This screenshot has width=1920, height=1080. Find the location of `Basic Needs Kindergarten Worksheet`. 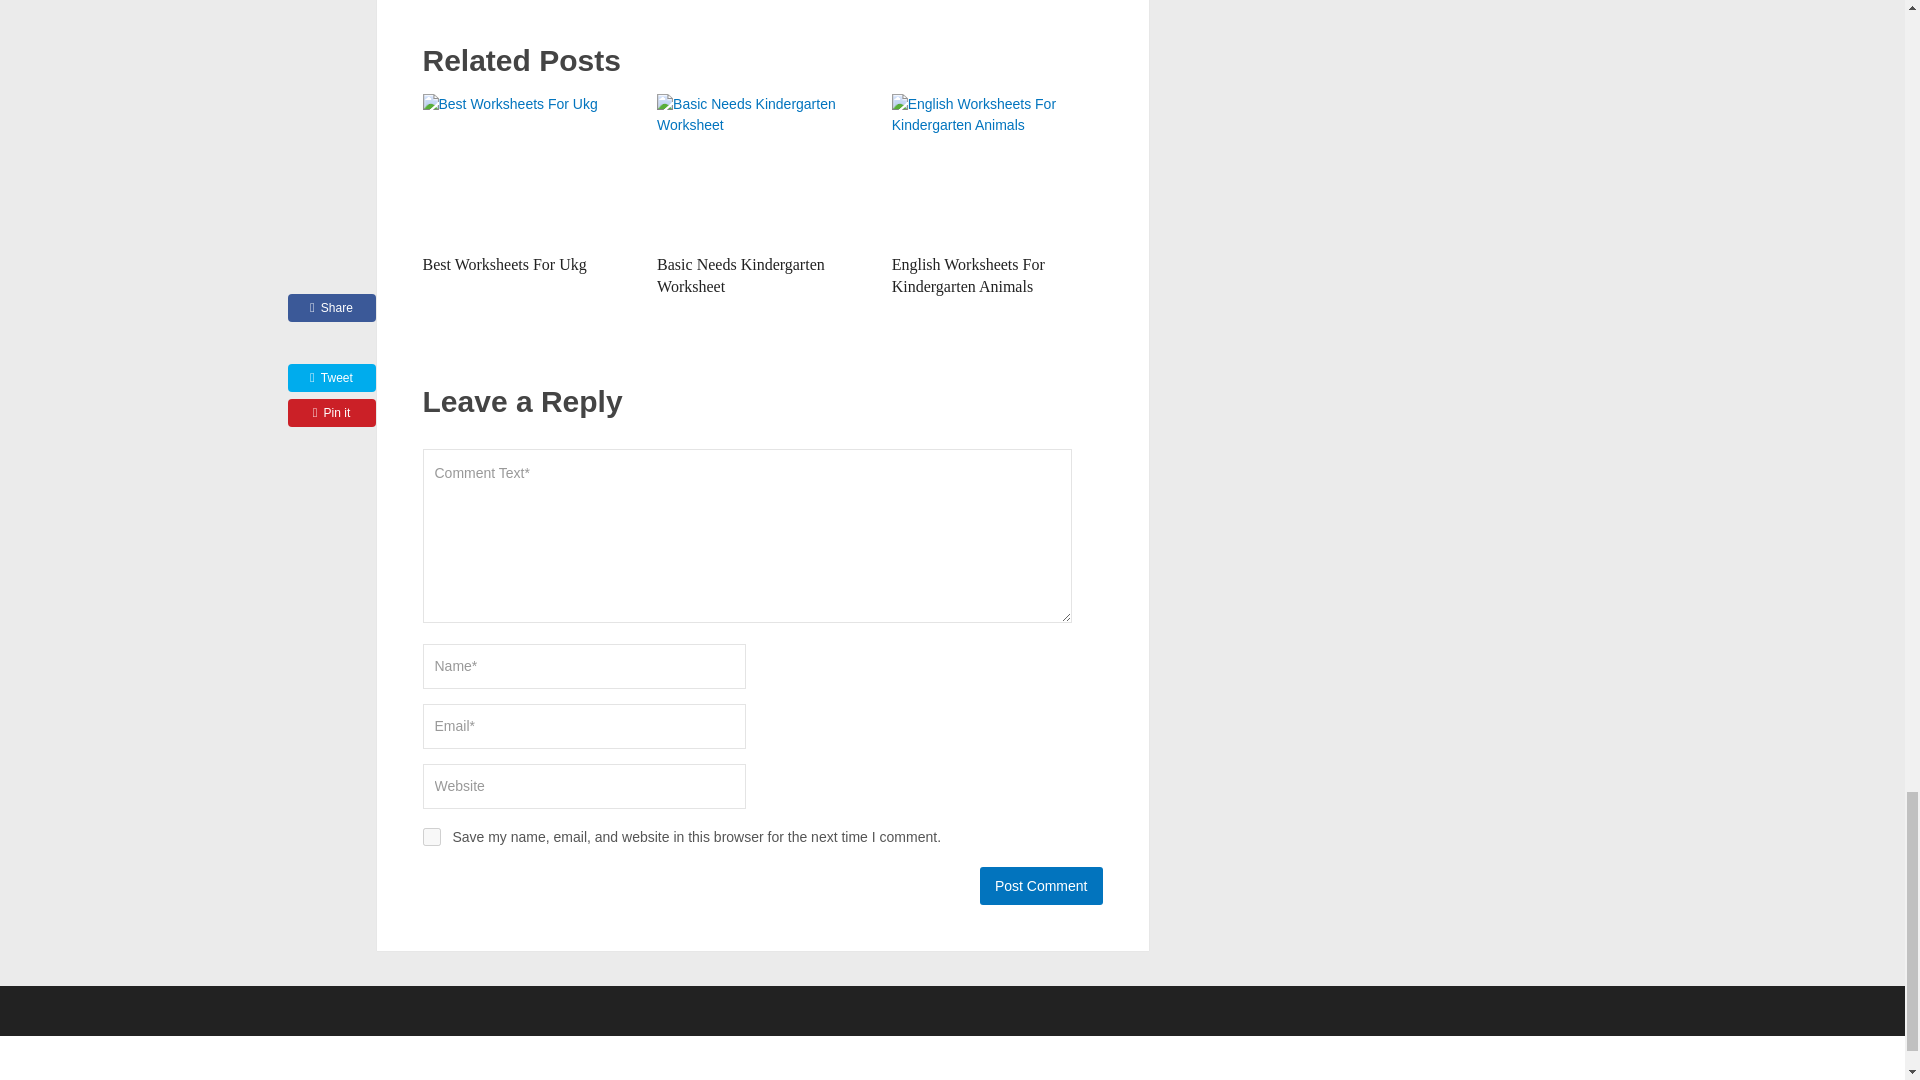

Basic Needs Kindergarten Worksheet is located at coordinates (740, 274).